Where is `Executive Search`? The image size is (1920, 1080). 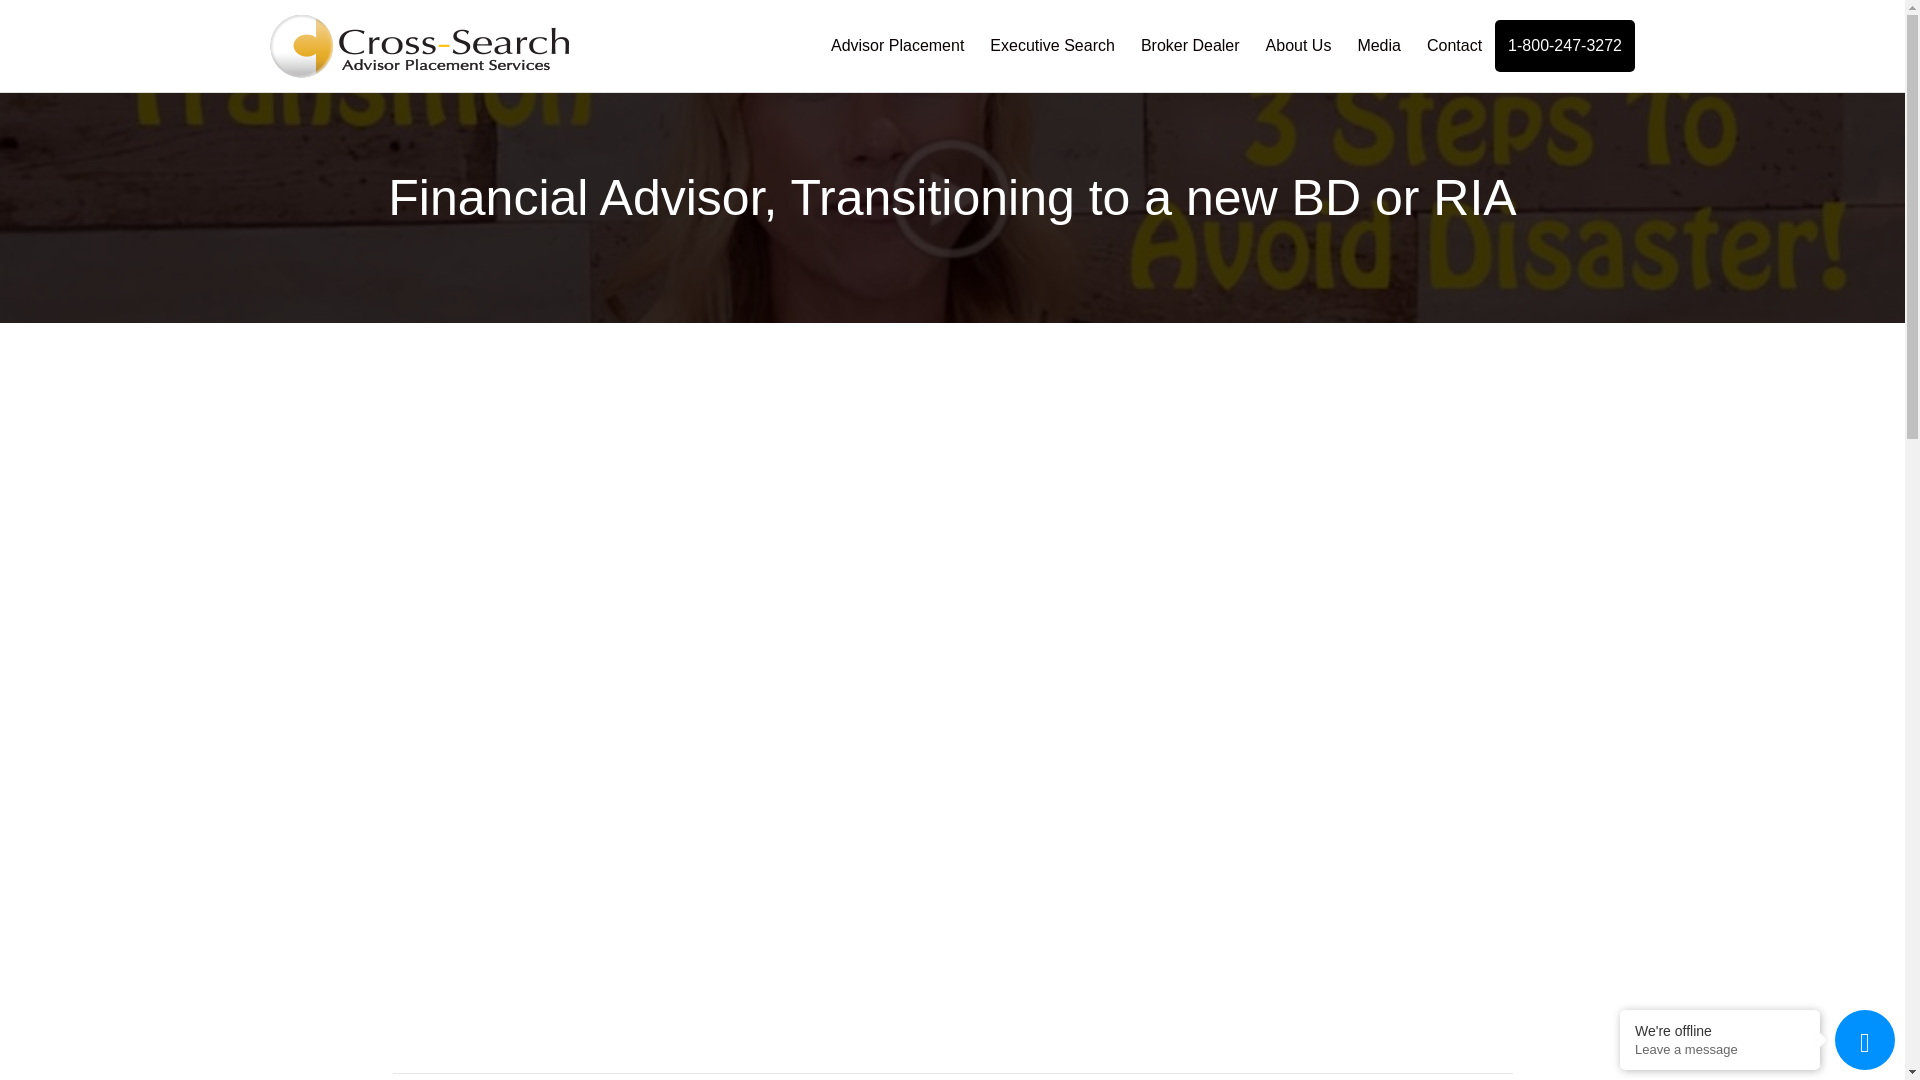 Executive Search is located at coordinates (1052, 46).